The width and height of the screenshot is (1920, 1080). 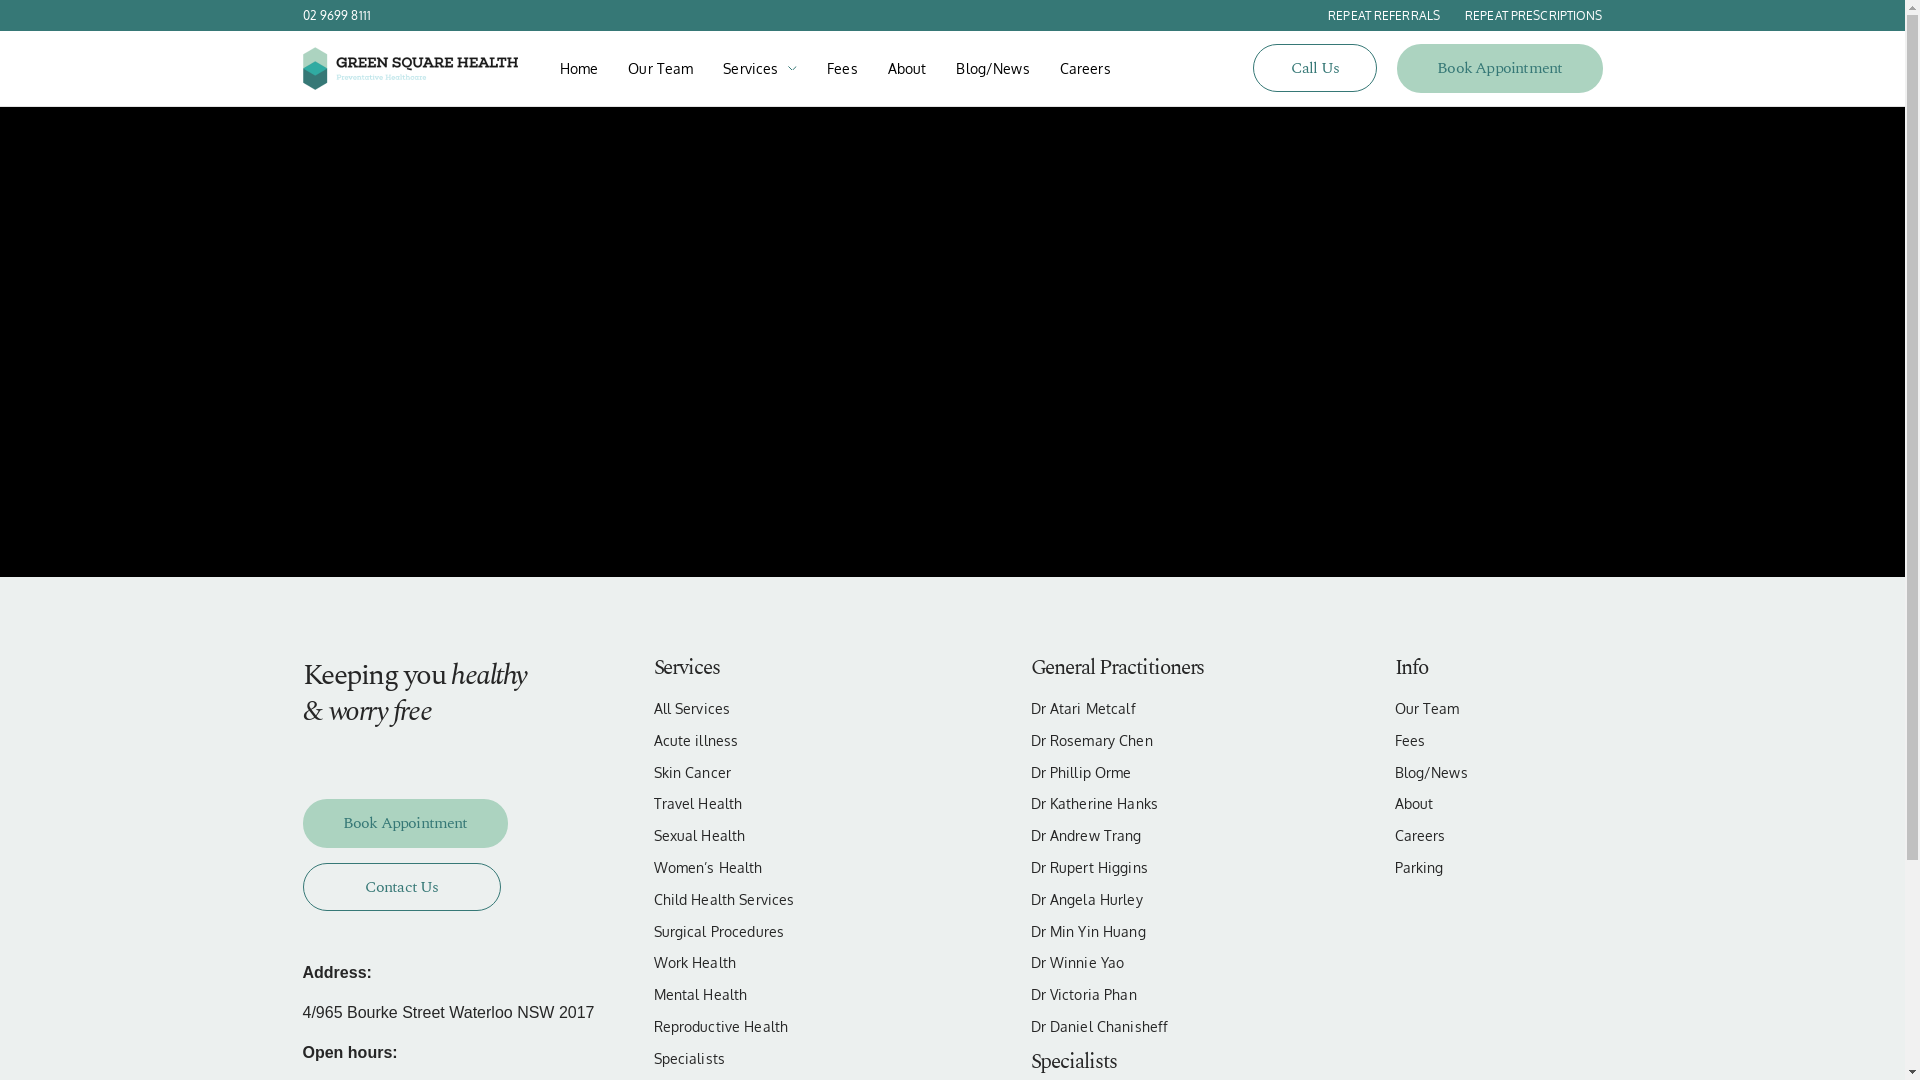 What do you see at coordinates (660, 68) in the screenshot?
I see `Our Team` at bounding box center [660, 68].